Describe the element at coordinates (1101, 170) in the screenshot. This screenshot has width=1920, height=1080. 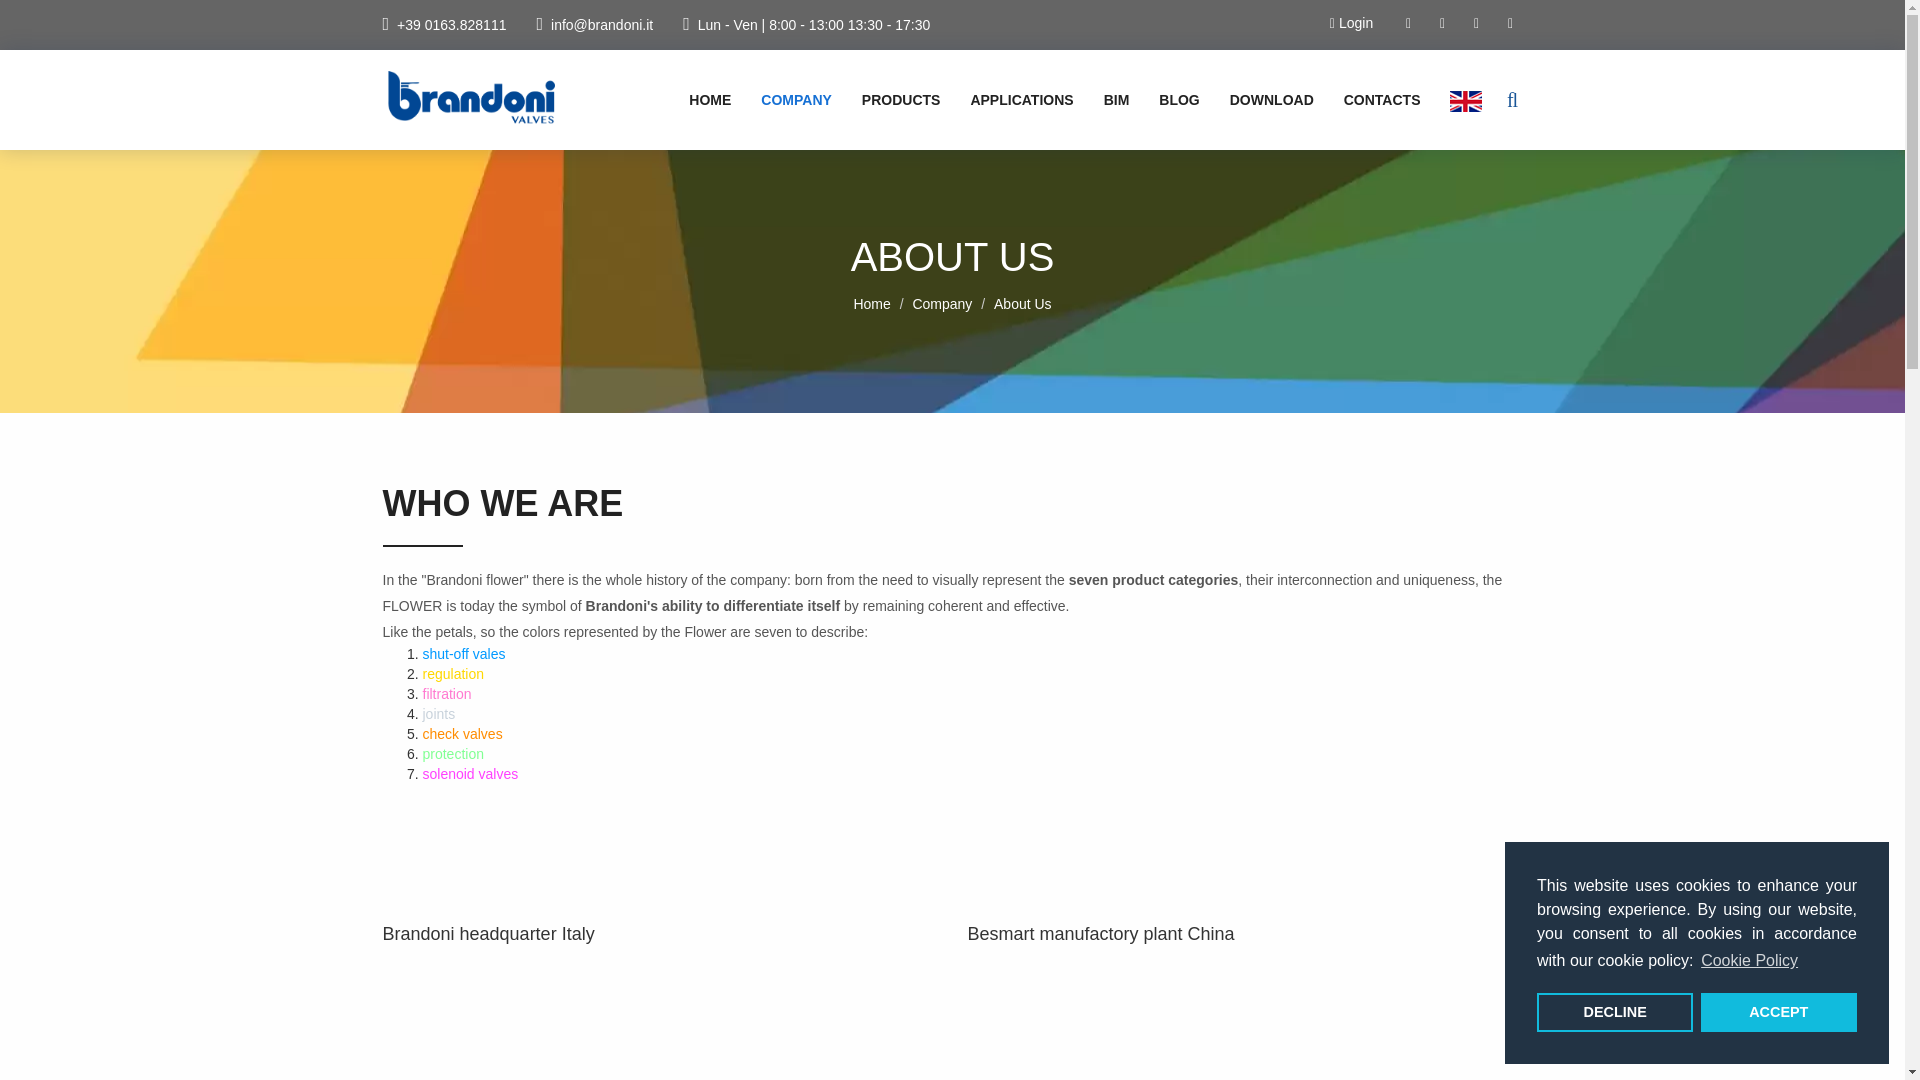
I see `water` at that location.